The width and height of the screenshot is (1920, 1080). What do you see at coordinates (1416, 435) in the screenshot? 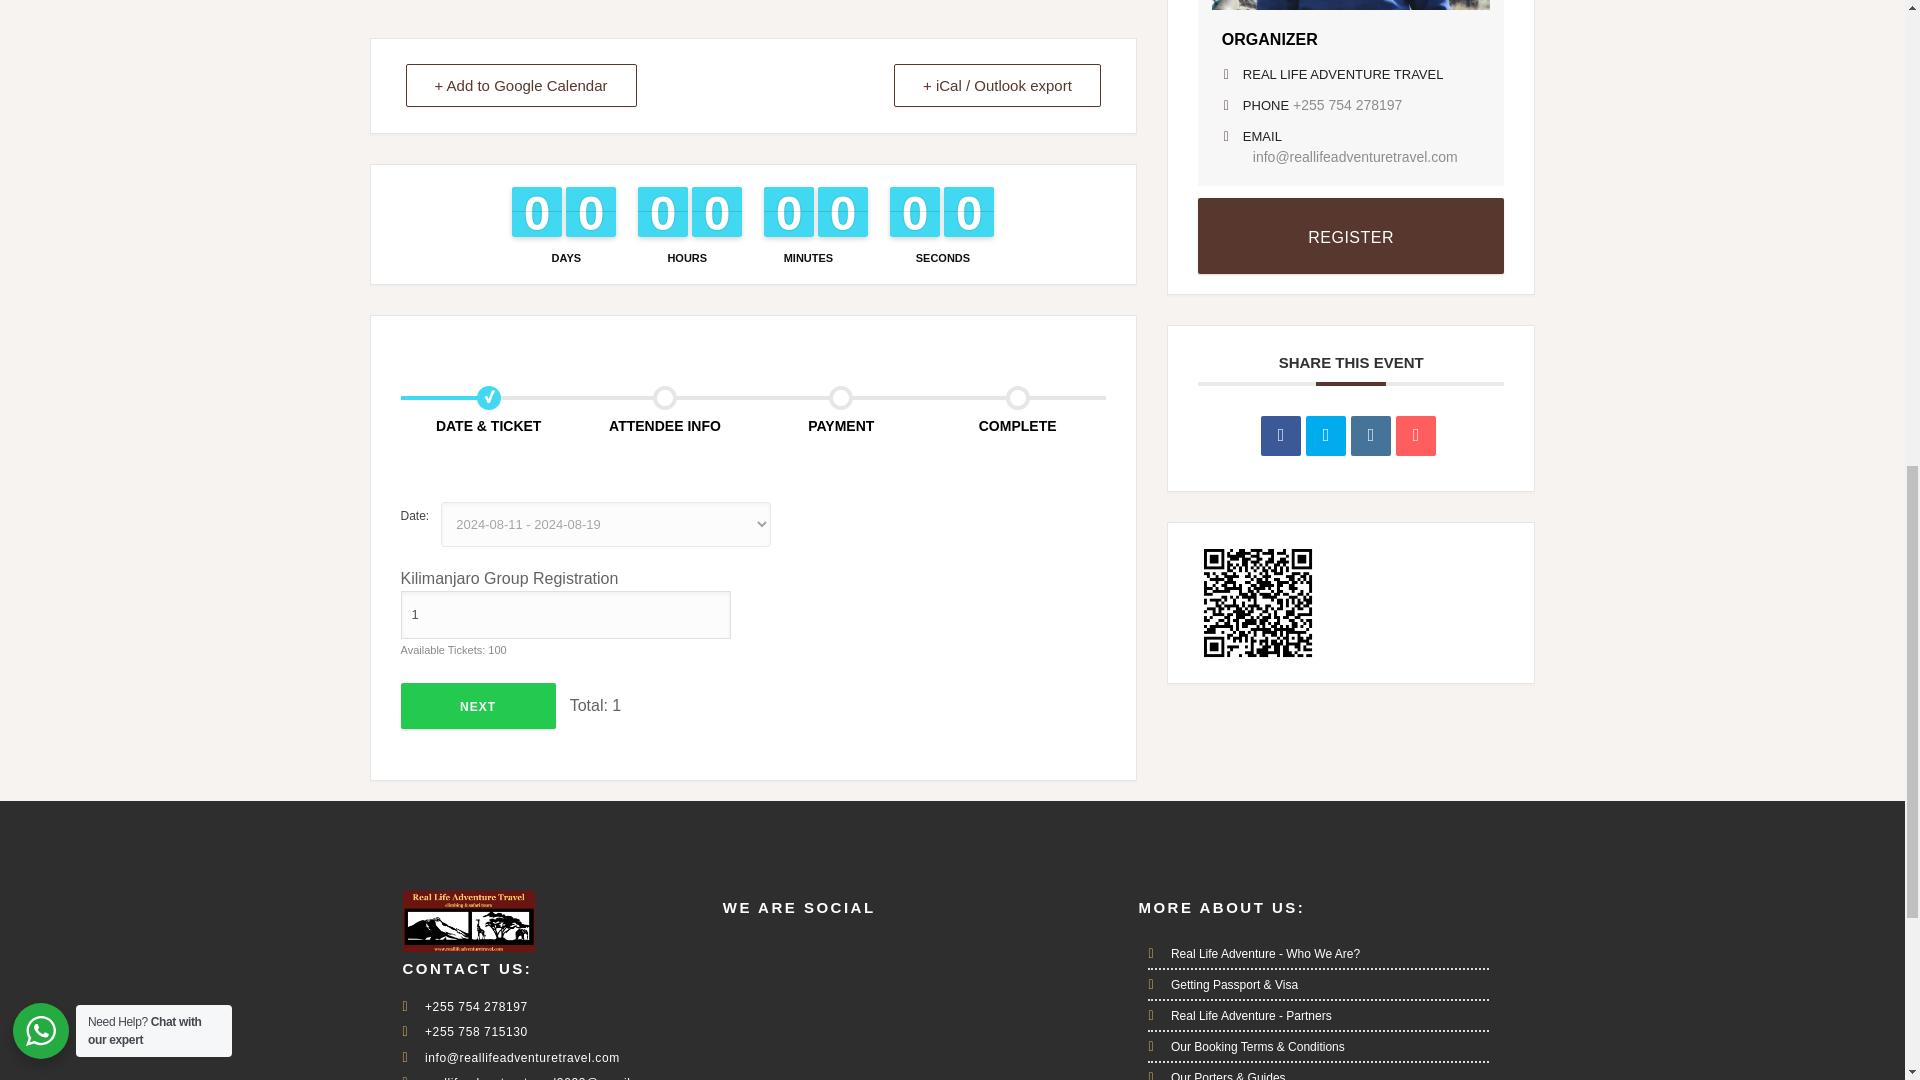
I see `Email` at bounding box center [1416, 435].